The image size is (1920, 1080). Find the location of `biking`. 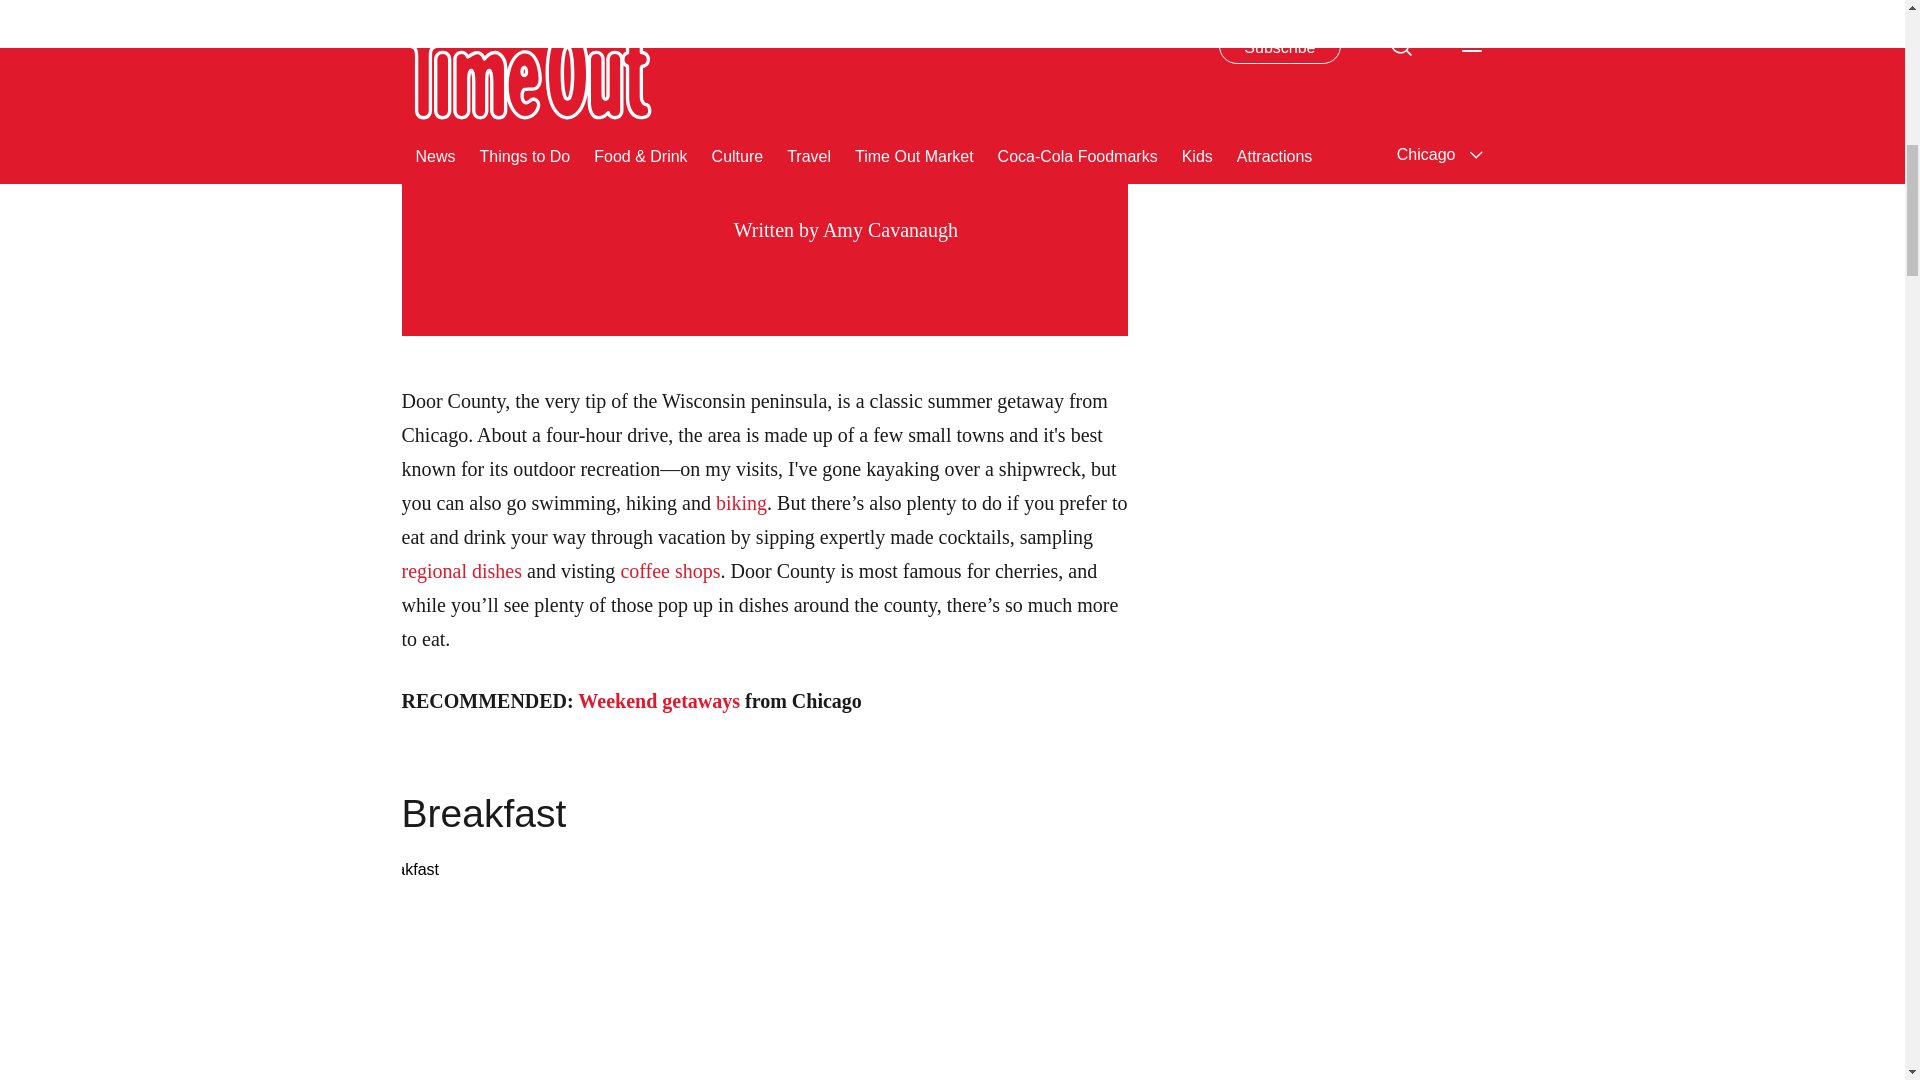

biking is located at coordinates (741, 503).